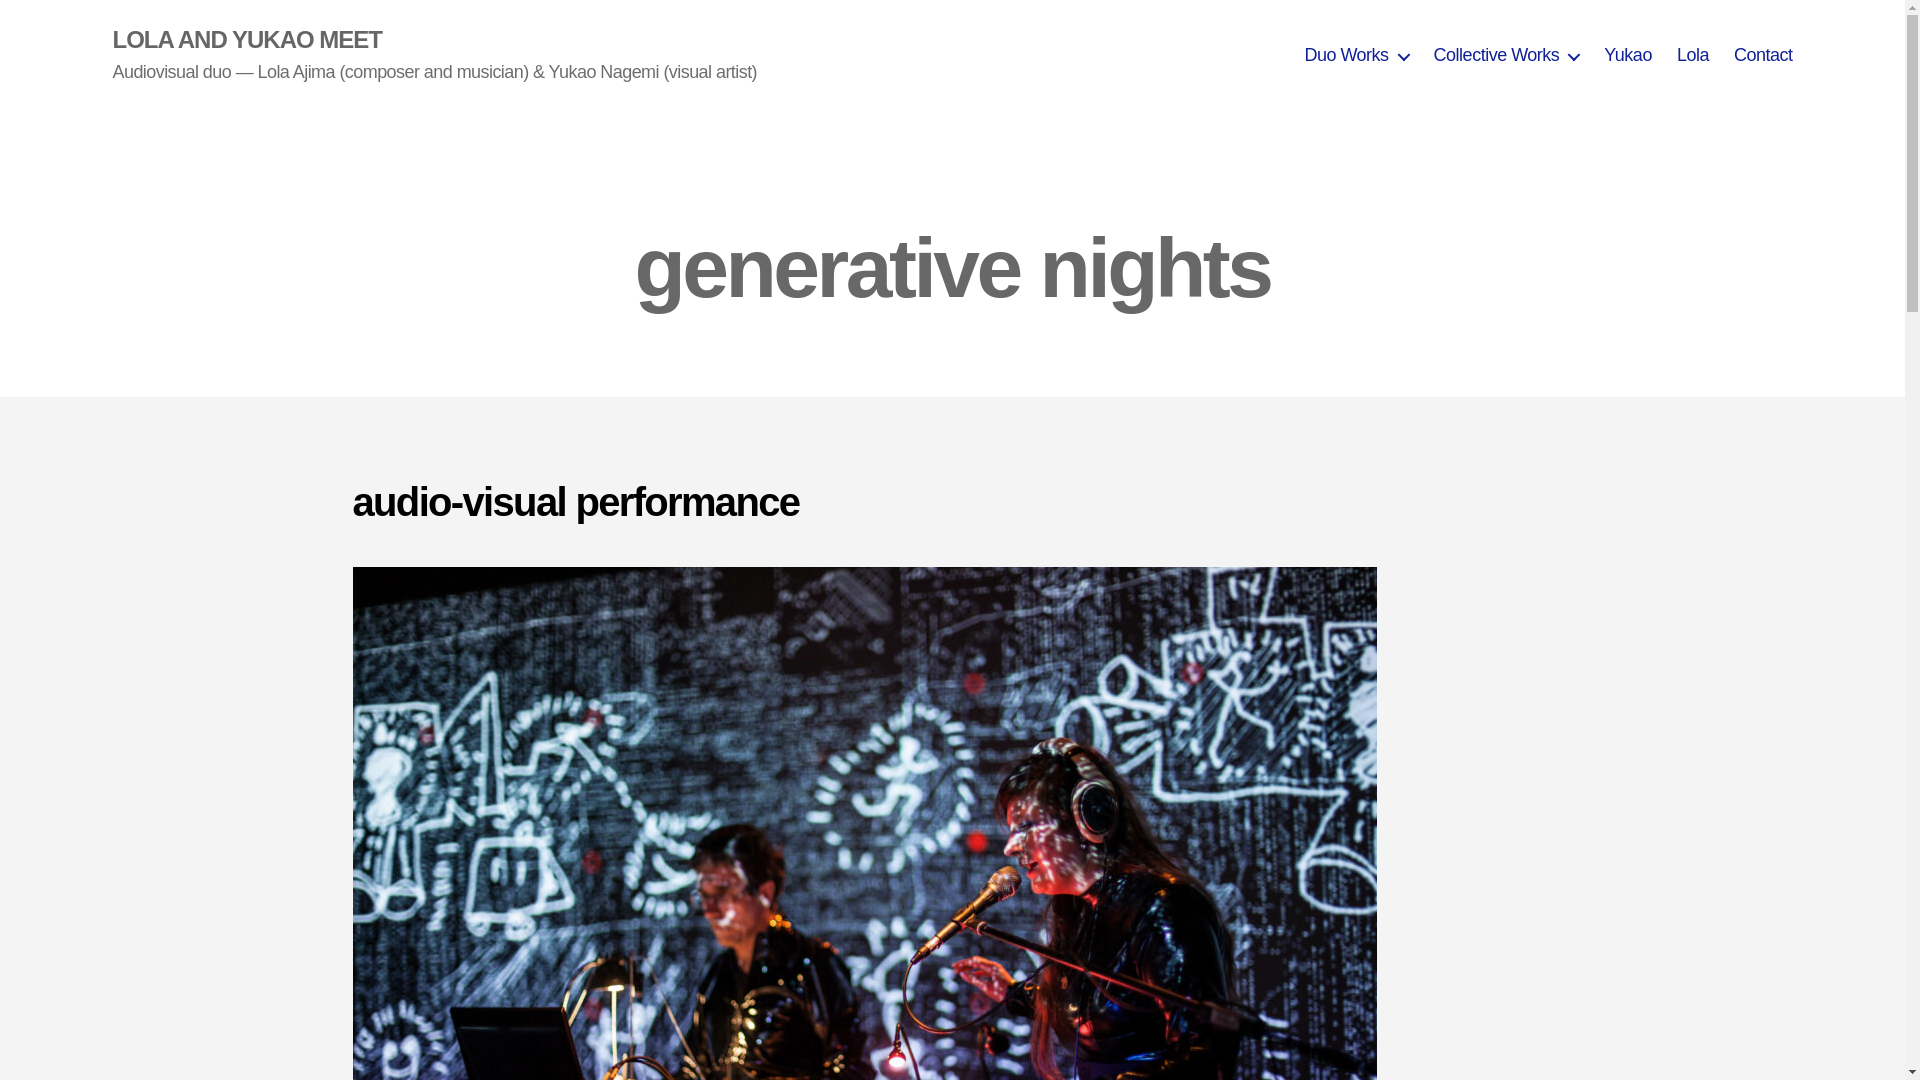 This screenshot has height=1080, width=1920. I want to click on Lola, so click(1692, 56).